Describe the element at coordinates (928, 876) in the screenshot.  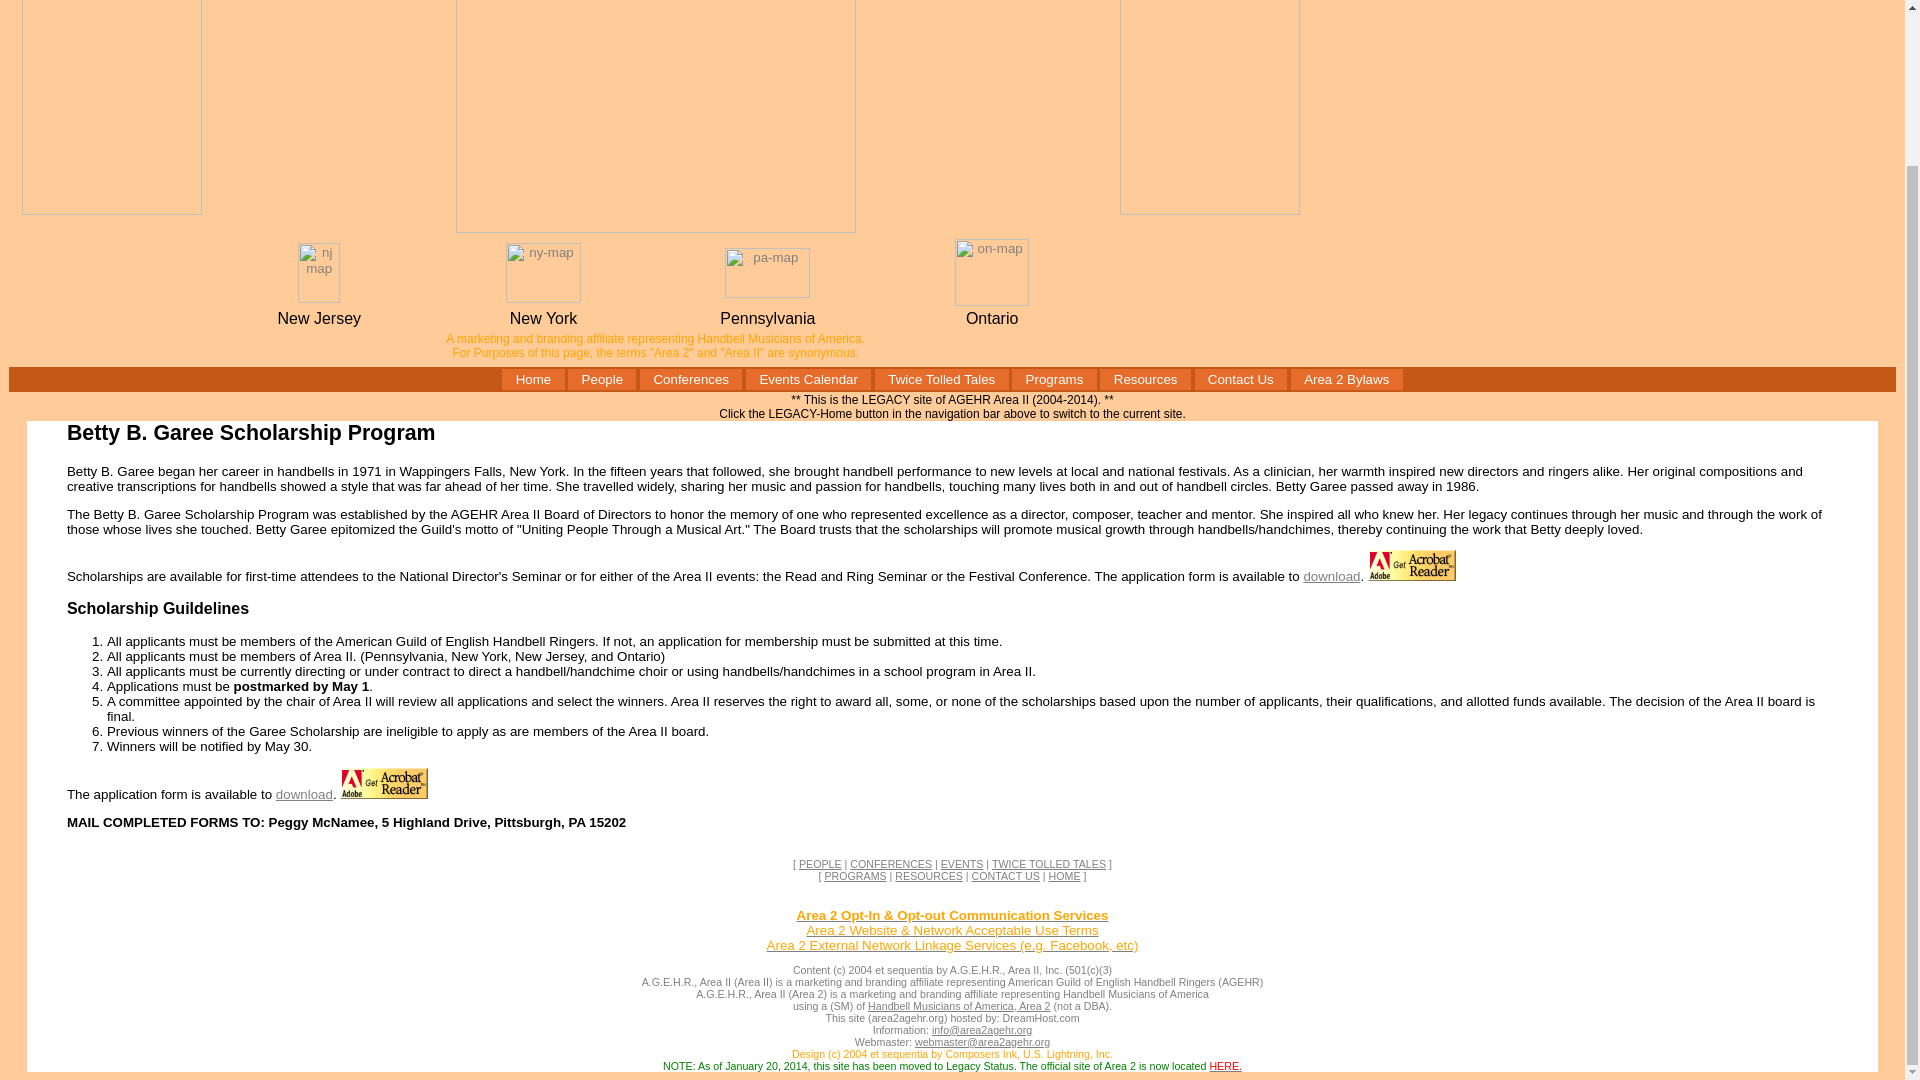
I see `RESOURCES` at that location.